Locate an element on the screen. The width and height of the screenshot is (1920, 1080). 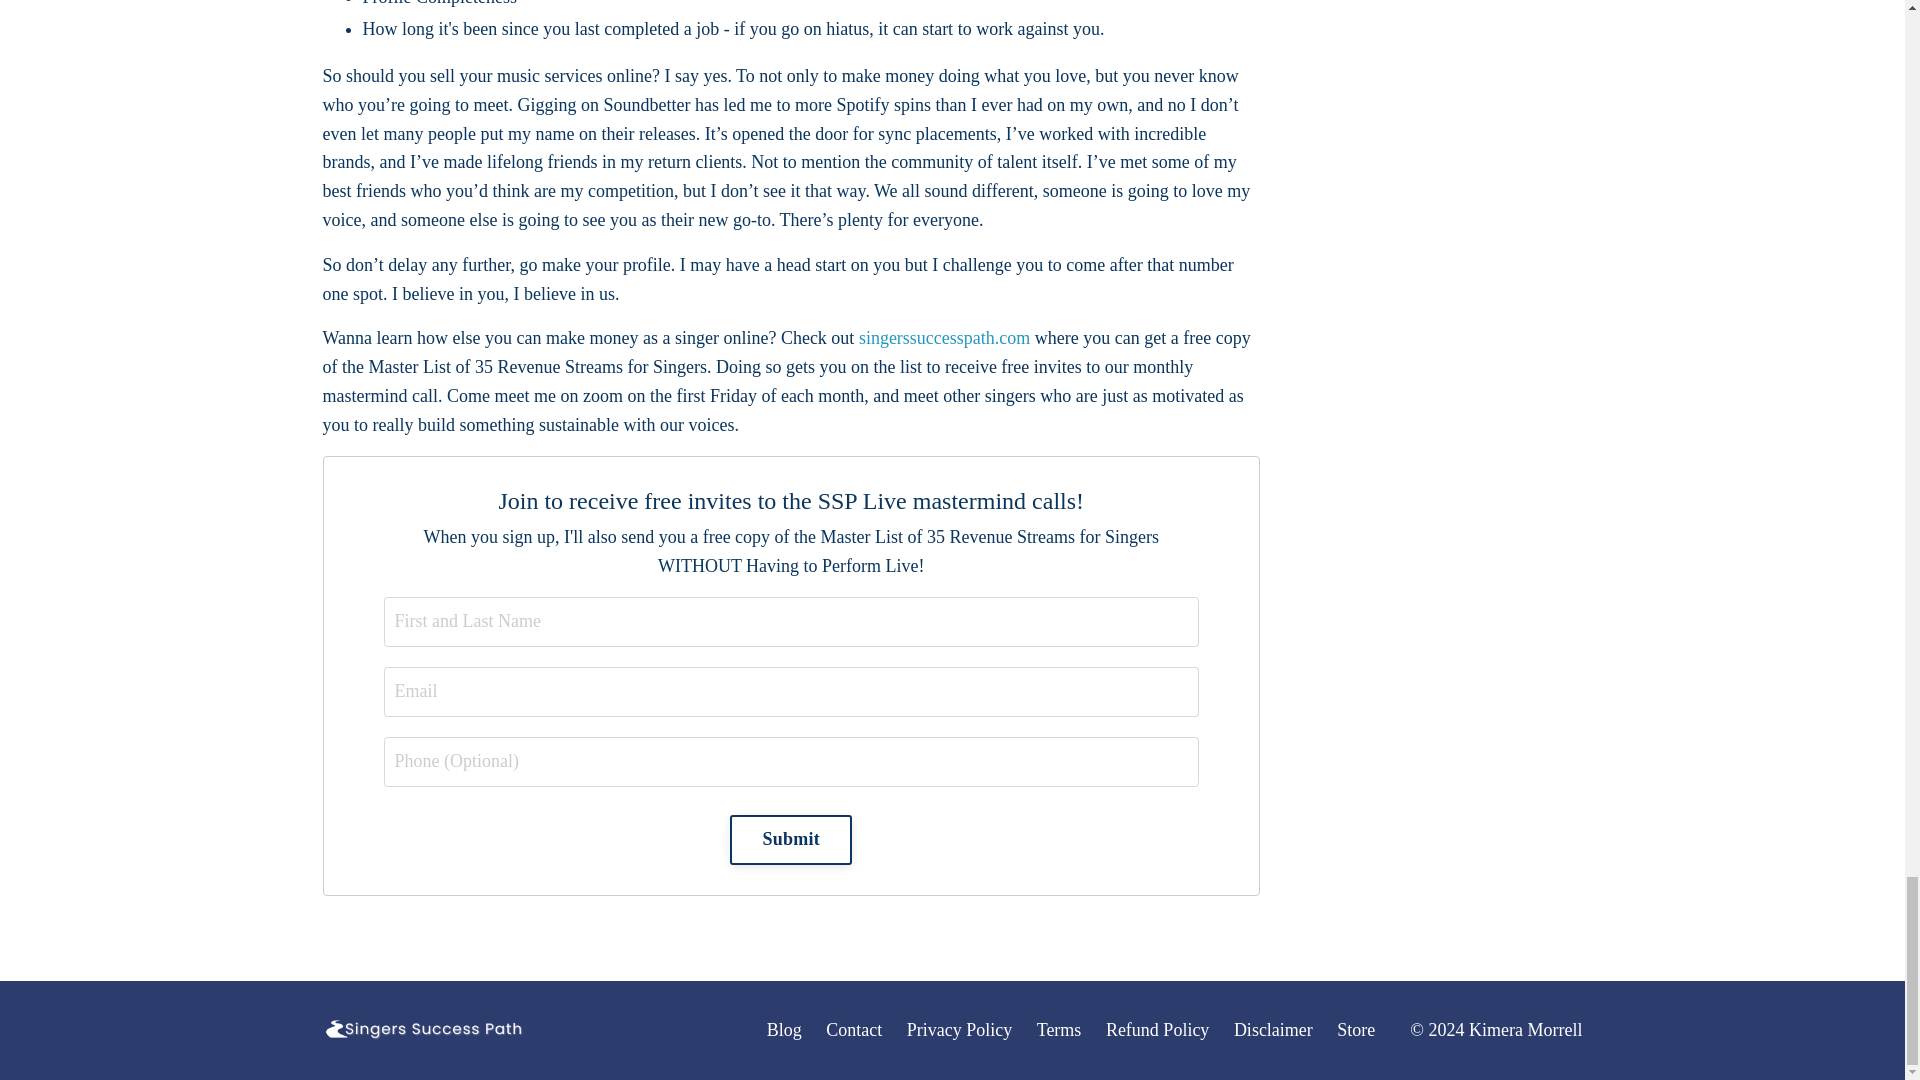
Blog is located at coordinates (784, 1030).